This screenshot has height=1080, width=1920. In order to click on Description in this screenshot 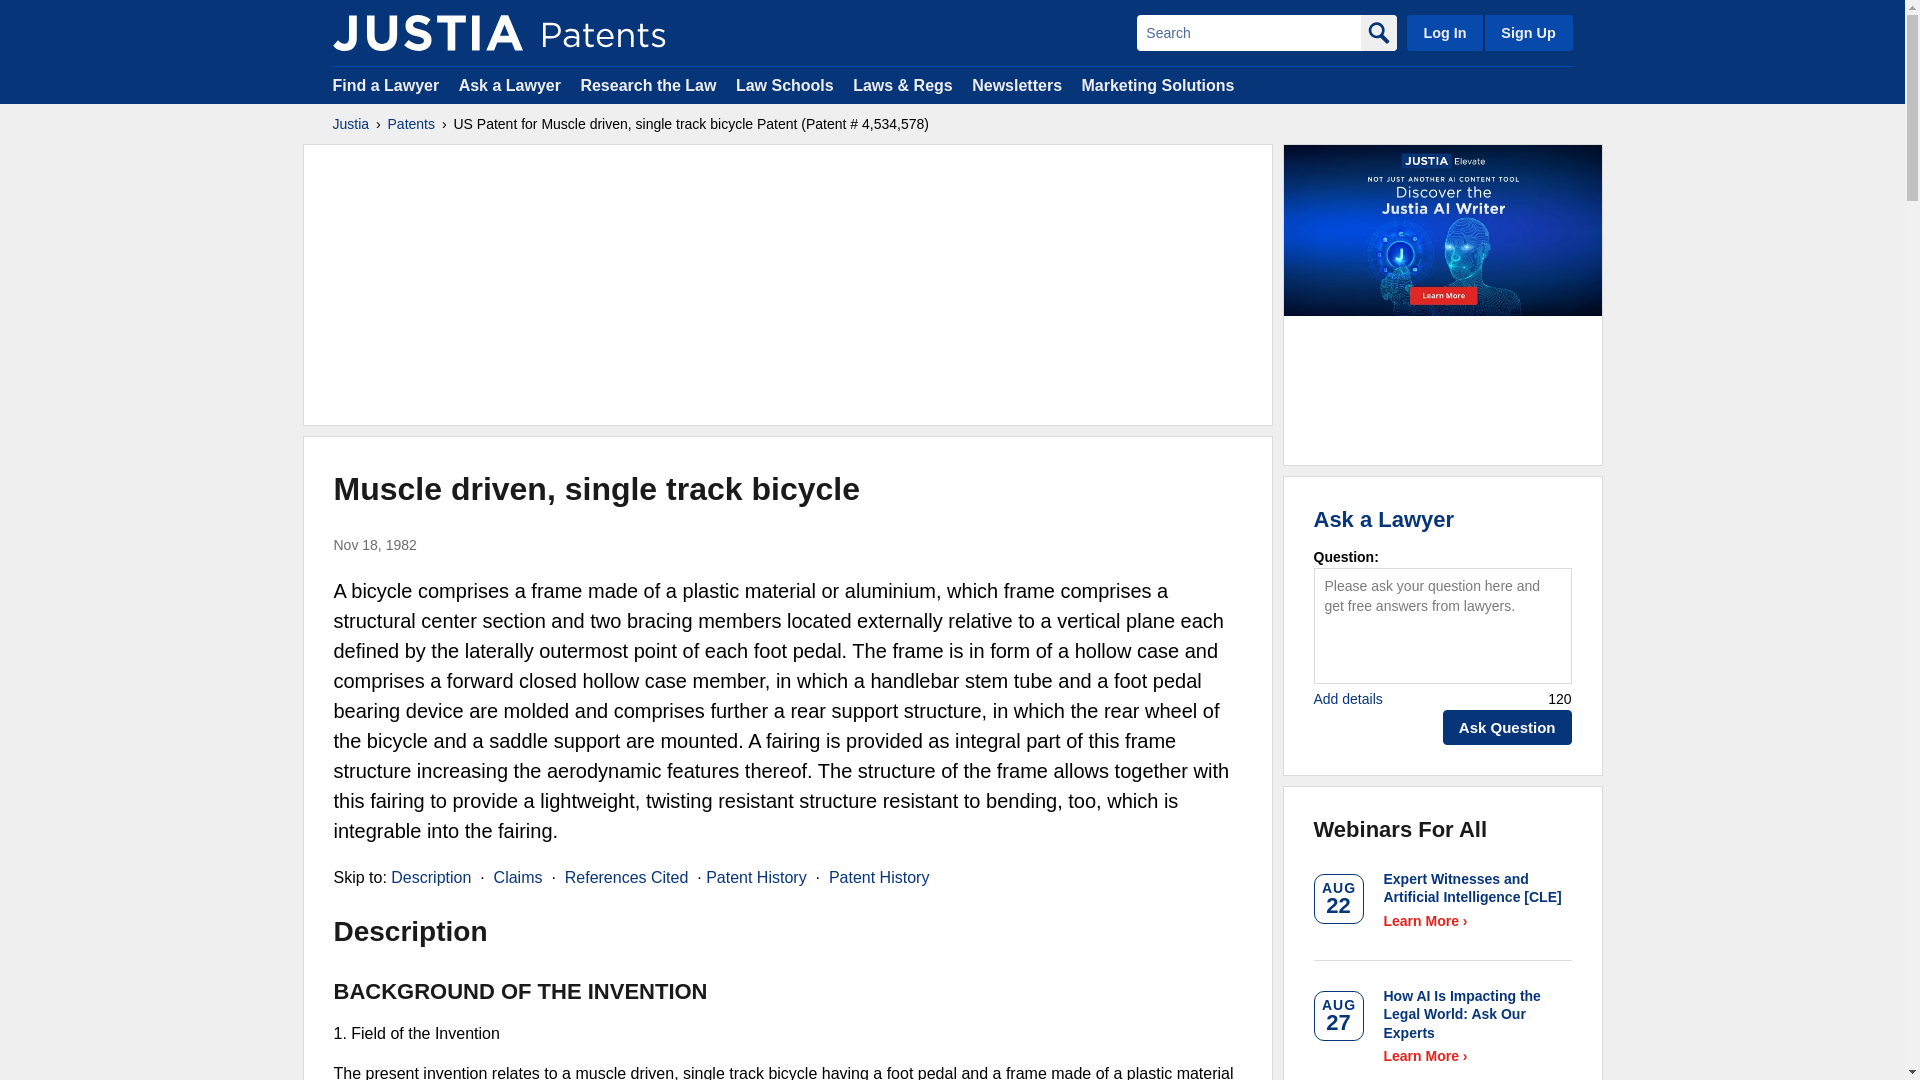, I will do `click(430, 877)`.